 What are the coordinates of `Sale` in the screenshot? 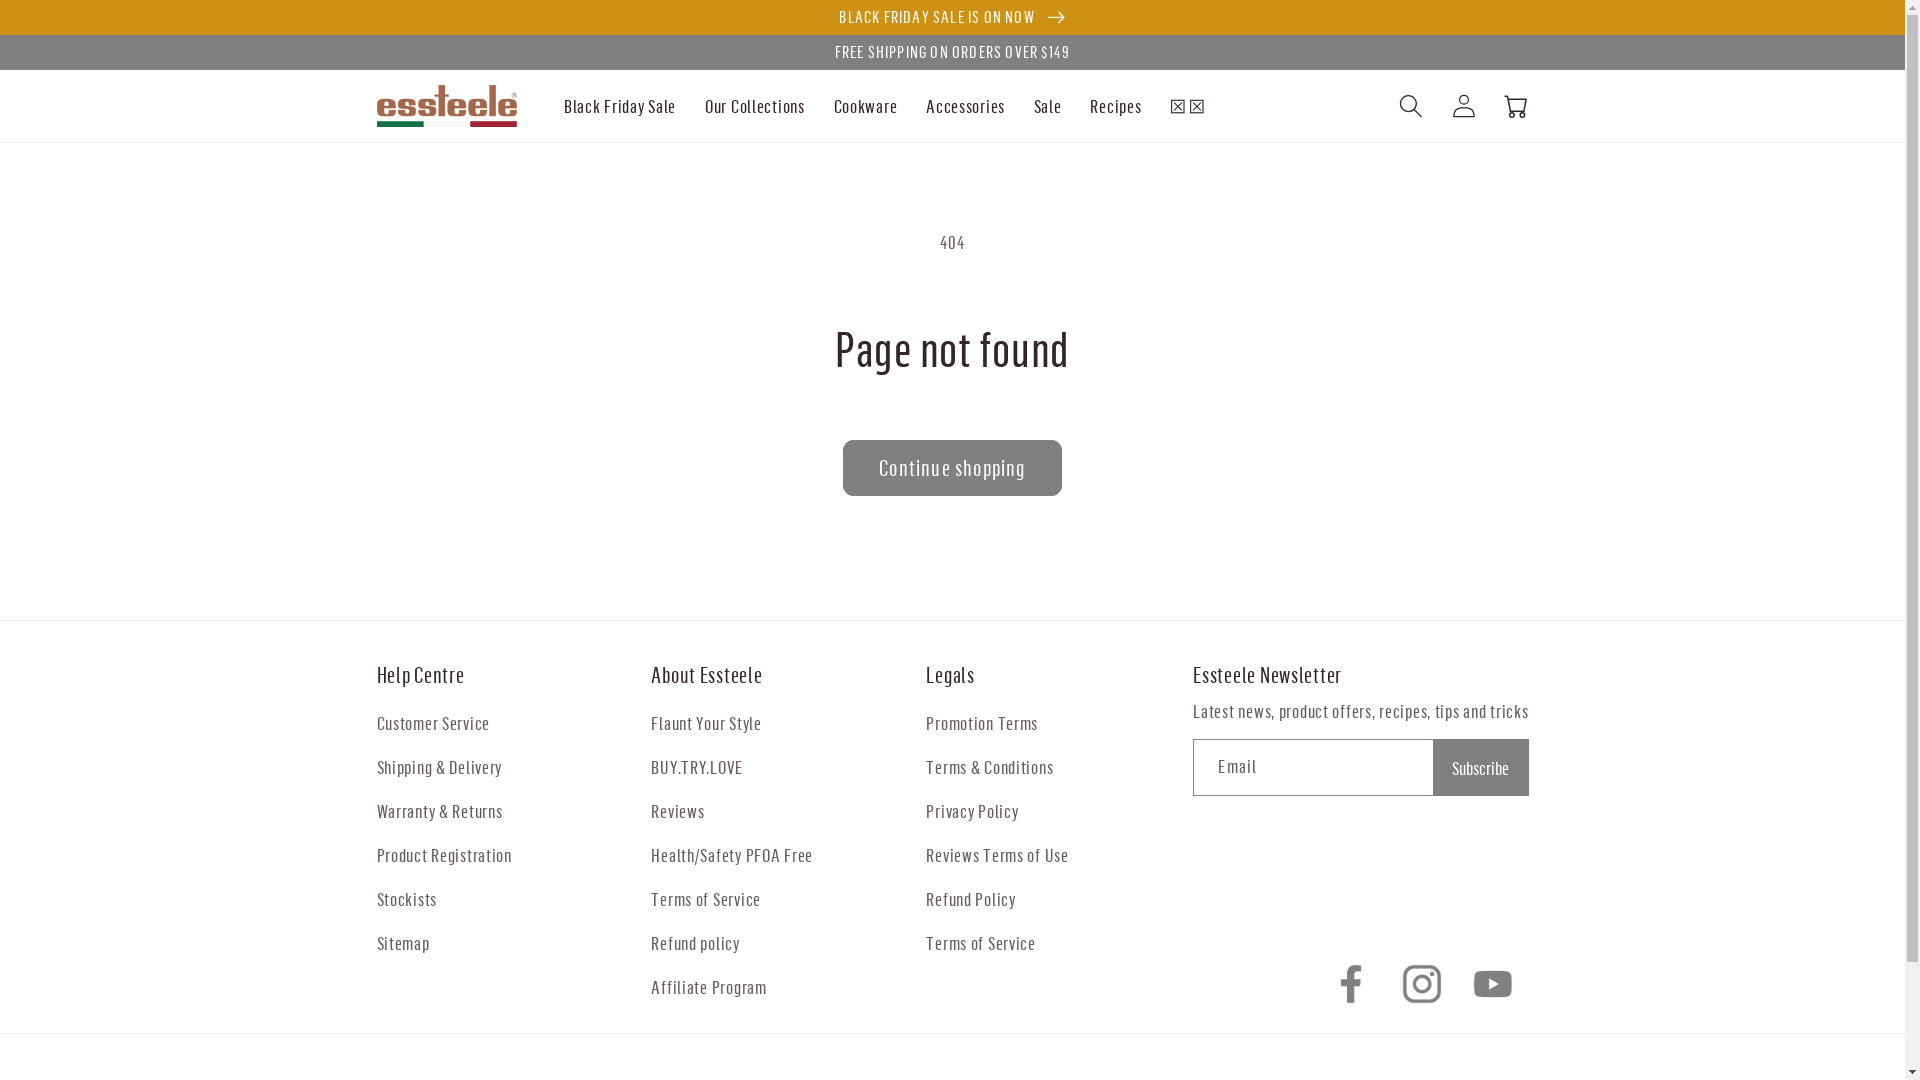 It's located at (1048, 106).